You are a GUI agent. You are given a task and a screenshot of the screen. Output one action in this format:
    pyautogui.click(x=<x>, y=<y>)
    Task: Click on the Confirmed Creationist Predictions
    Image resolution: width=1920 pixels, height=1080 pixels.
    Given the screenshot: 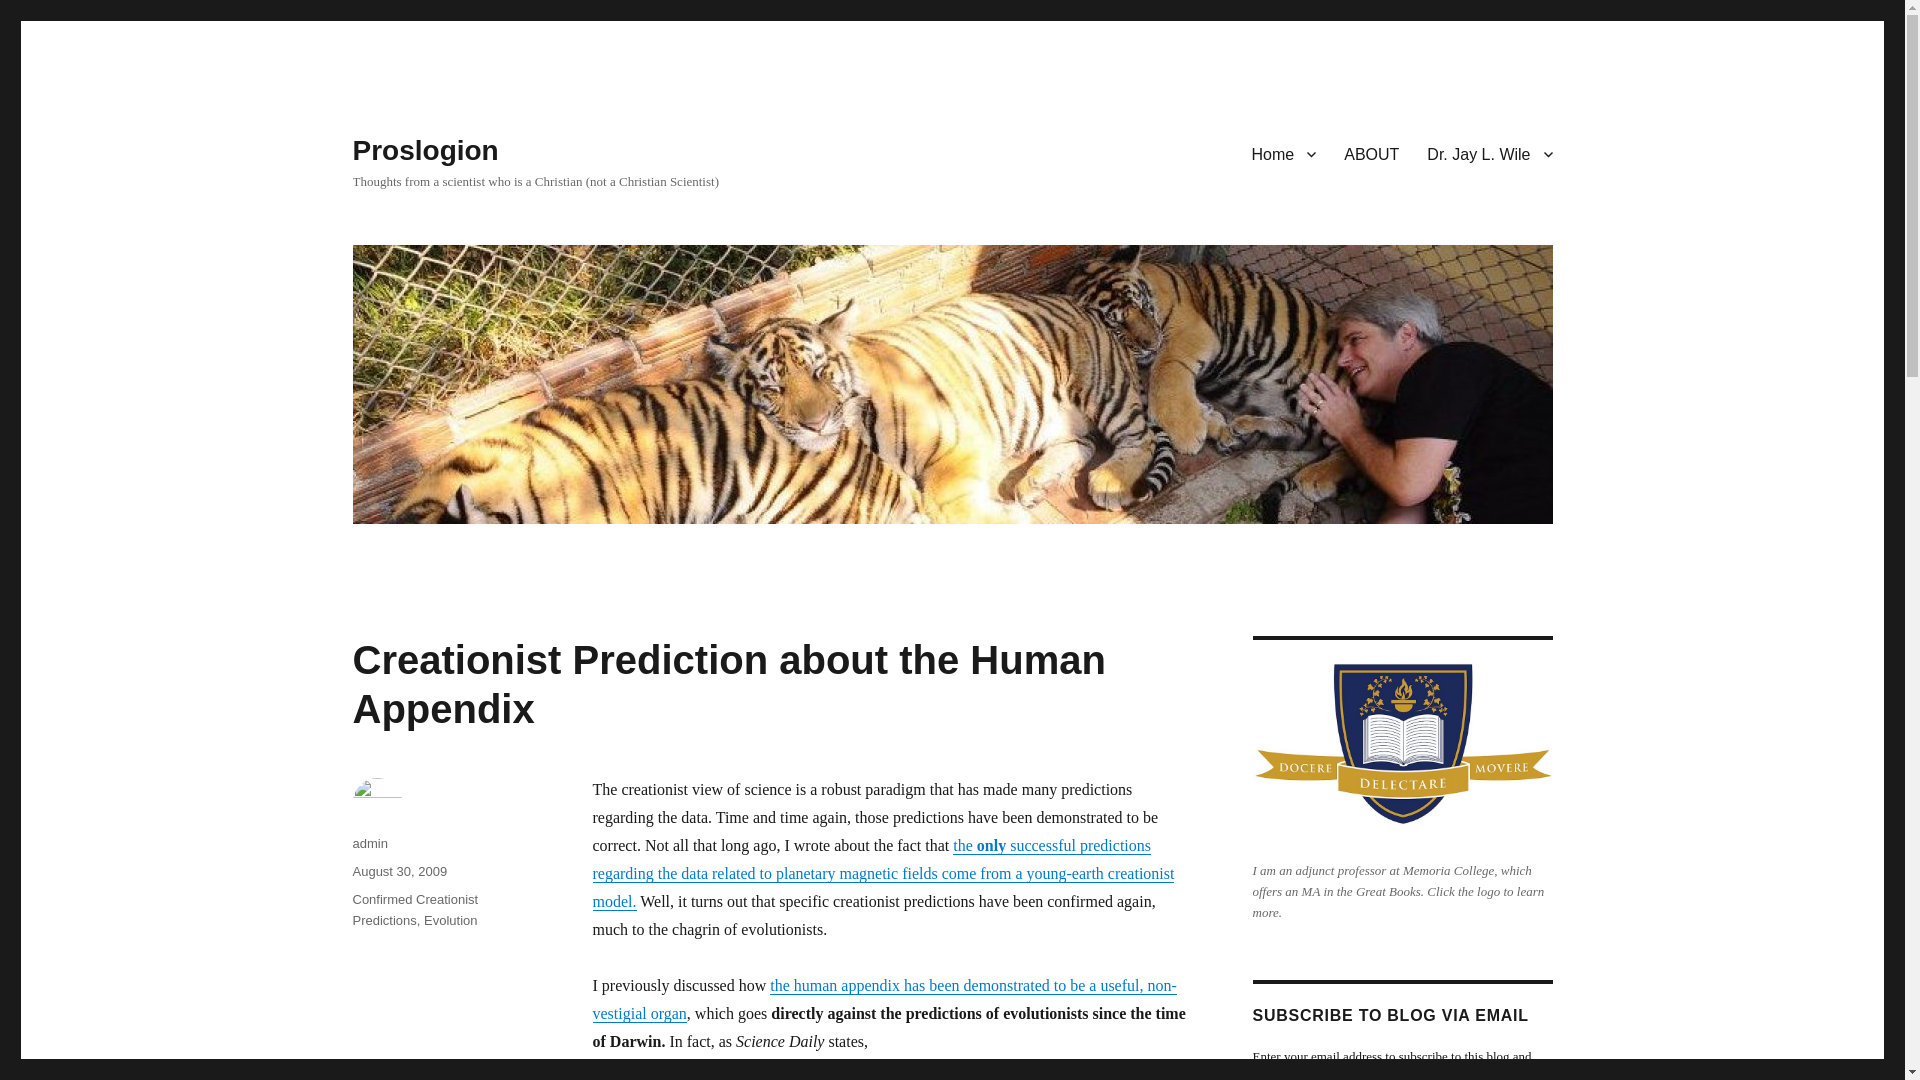 What is the action you would take?
    pyautogui.click(x=414, y=910)
    